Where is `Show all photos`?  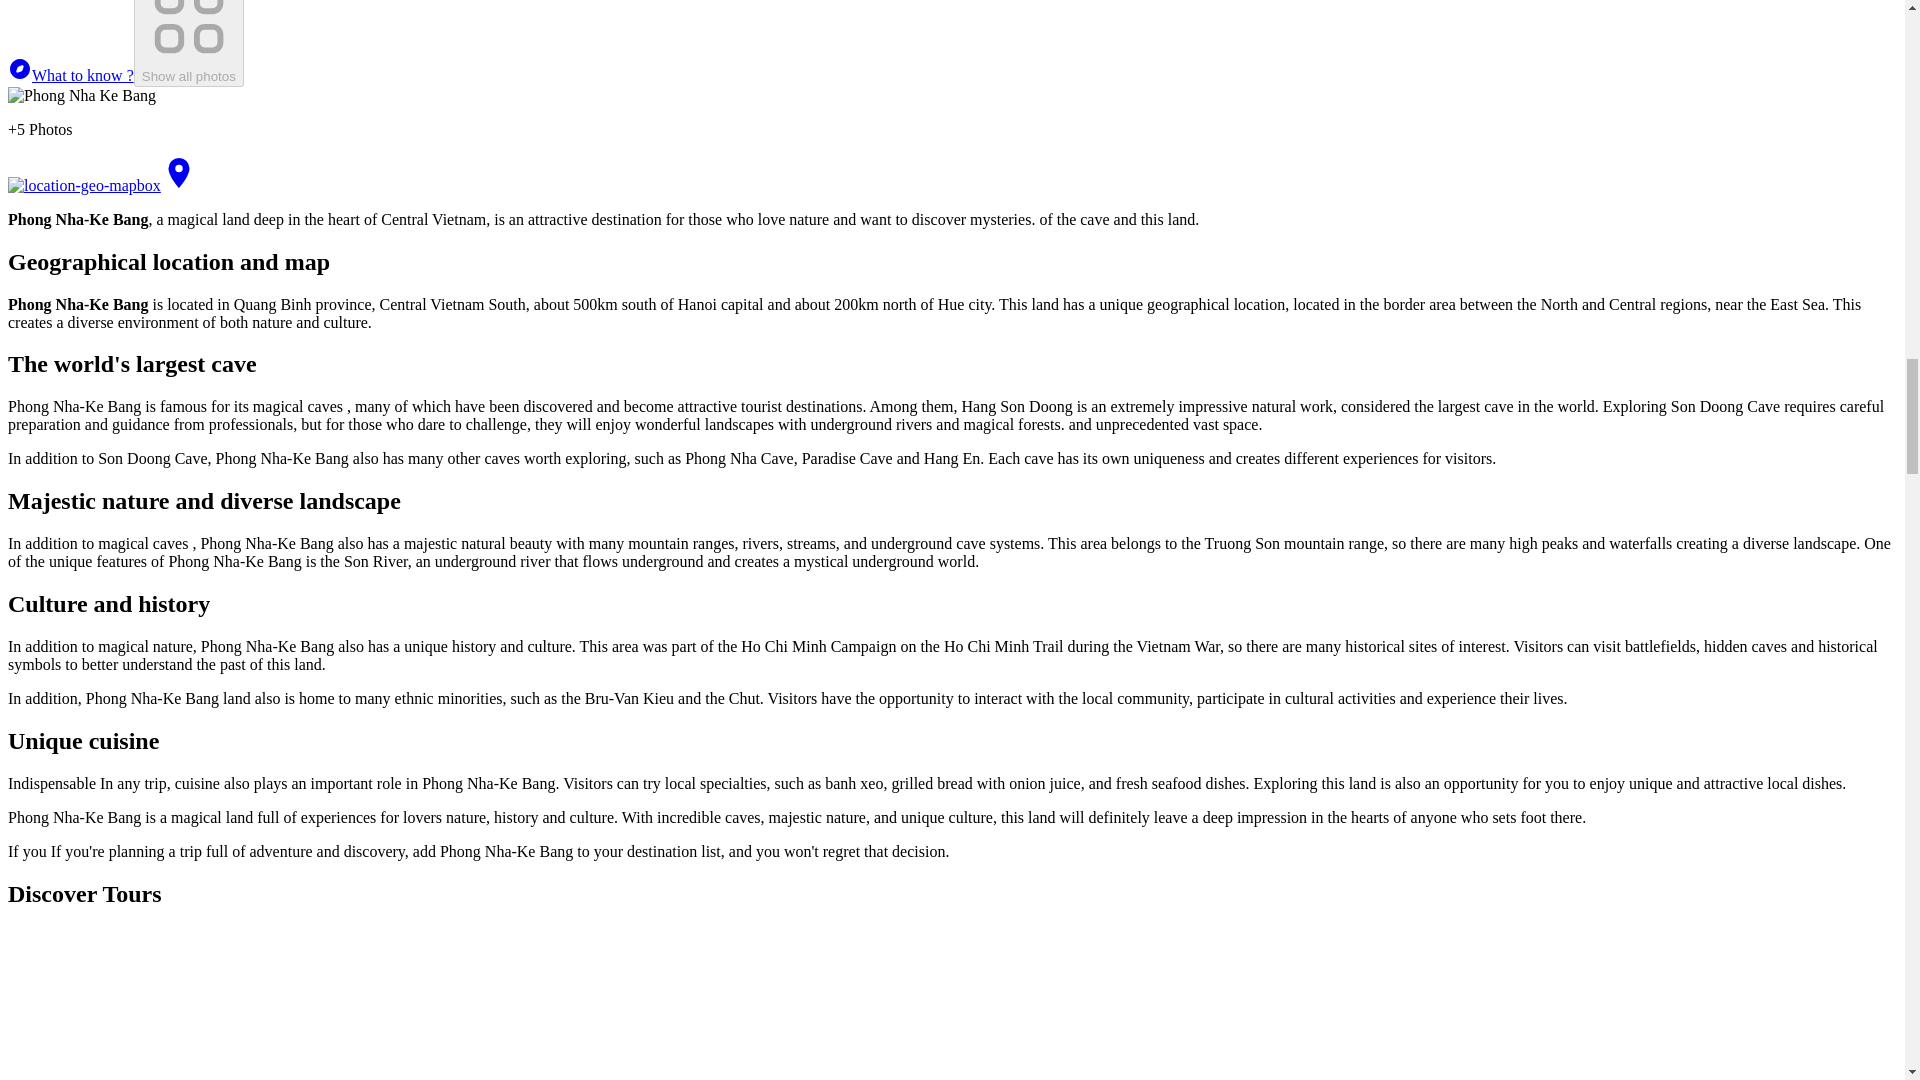 Show all photos is located at coordinates (188, 44).